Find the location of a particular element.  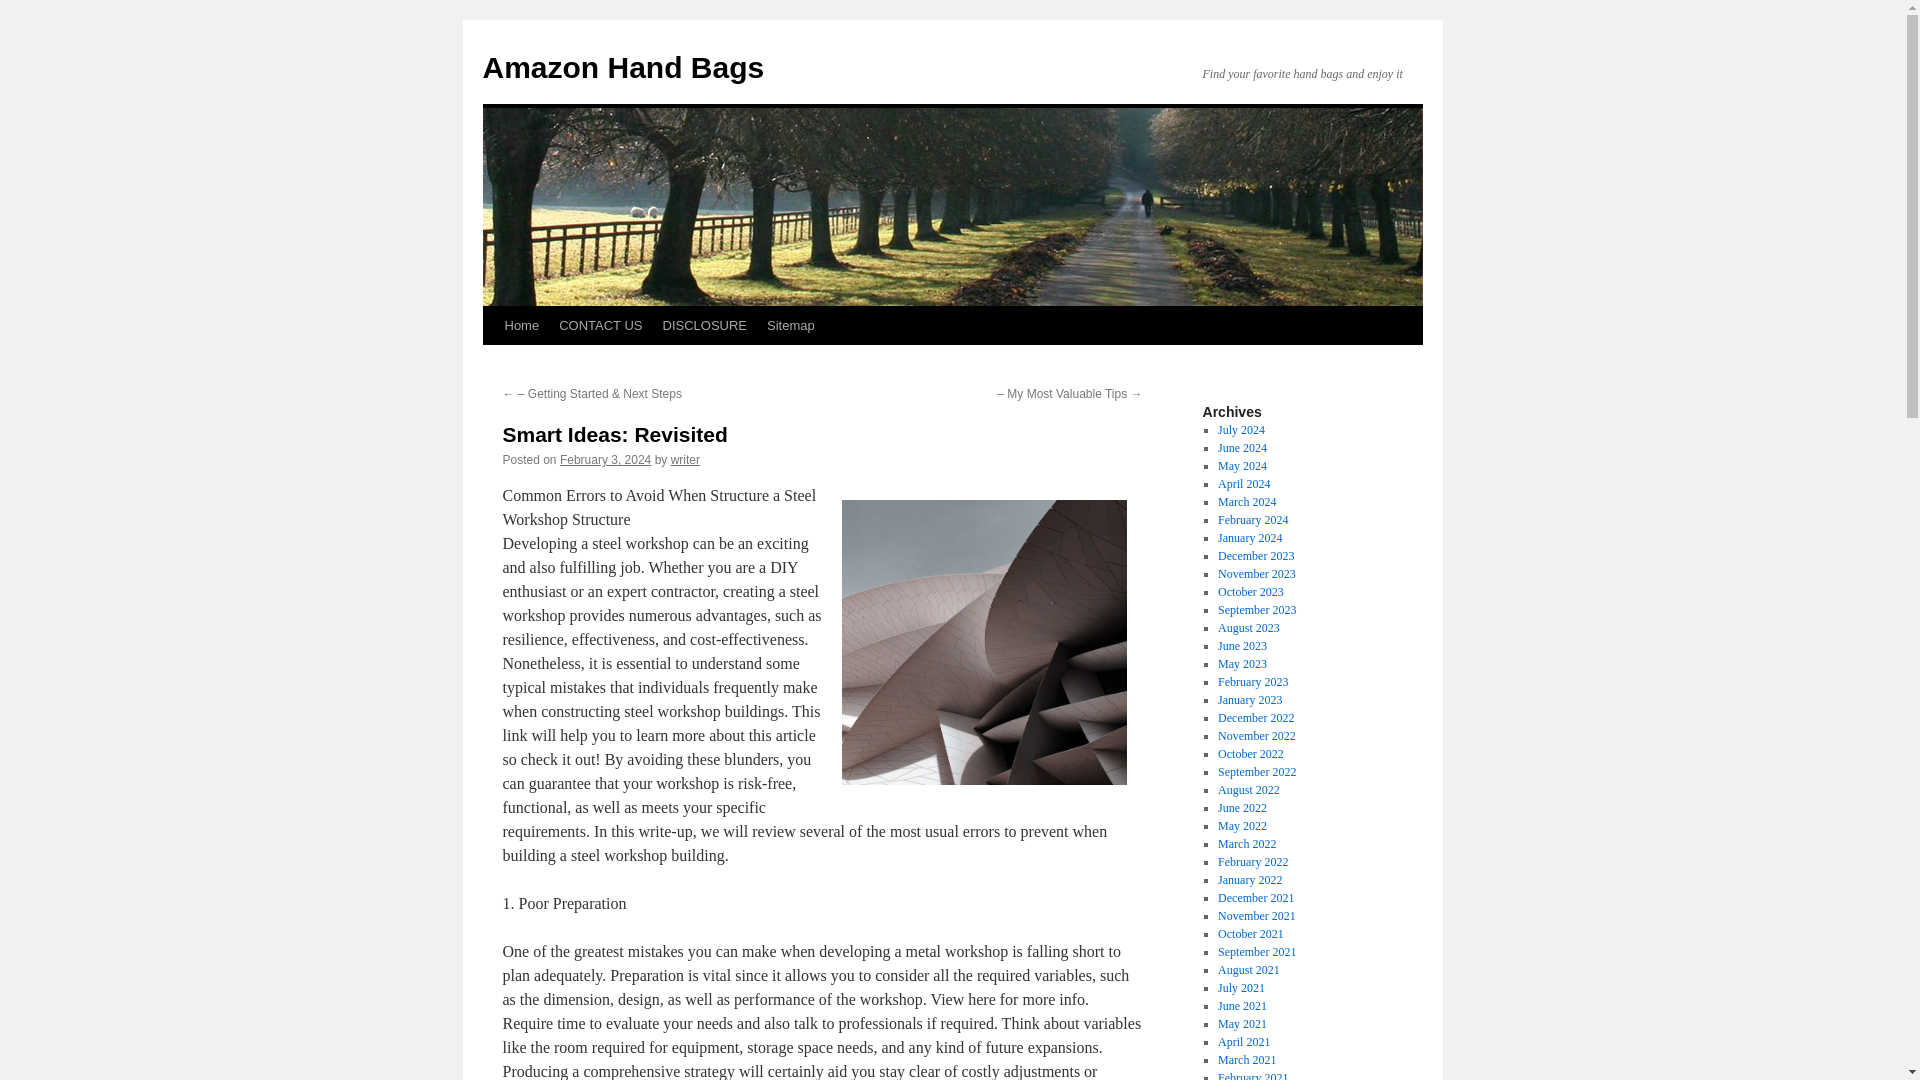

September 2022 is located at coordinates (1256, 771).